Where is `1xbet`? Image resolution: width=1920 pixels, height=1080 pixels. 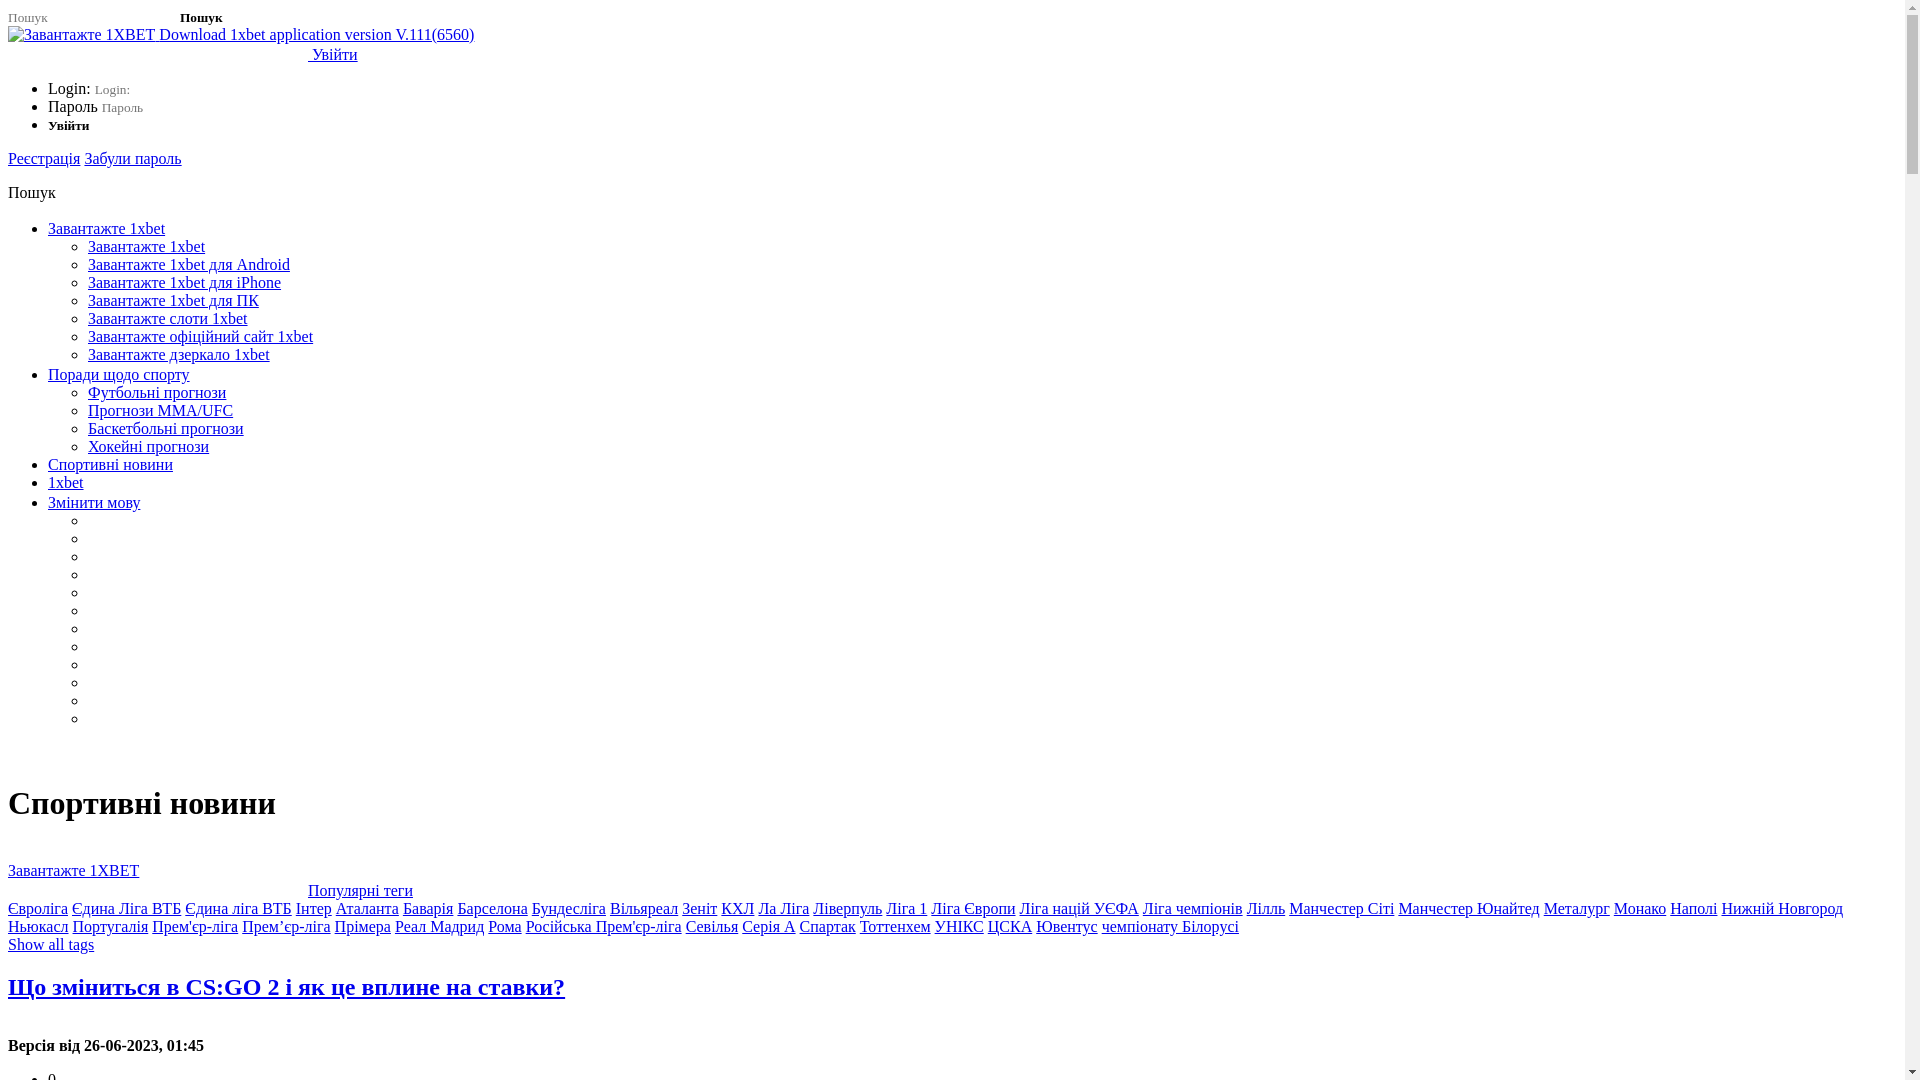
1xbet is located at coordinates (66, 482).